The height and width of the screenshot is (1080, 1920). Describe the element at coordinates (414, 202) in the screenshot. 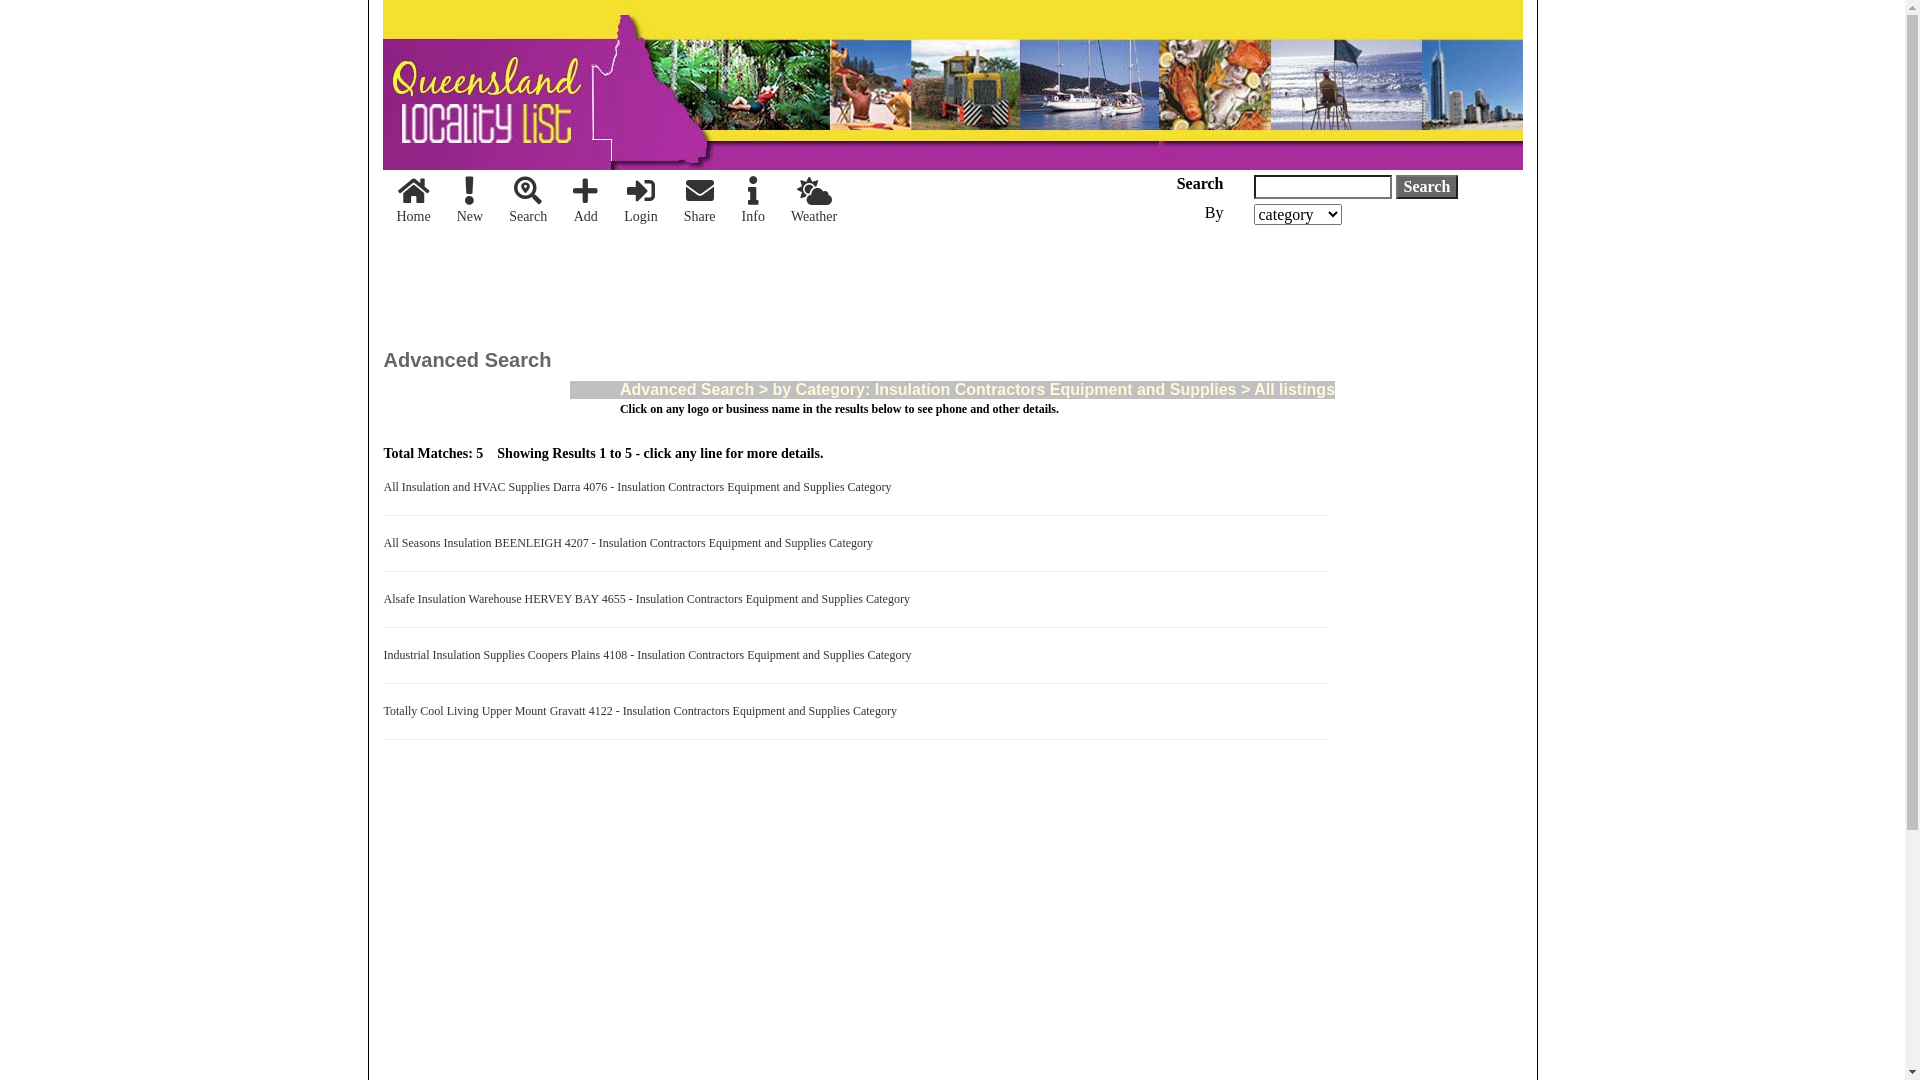

I see `Home` at that location.